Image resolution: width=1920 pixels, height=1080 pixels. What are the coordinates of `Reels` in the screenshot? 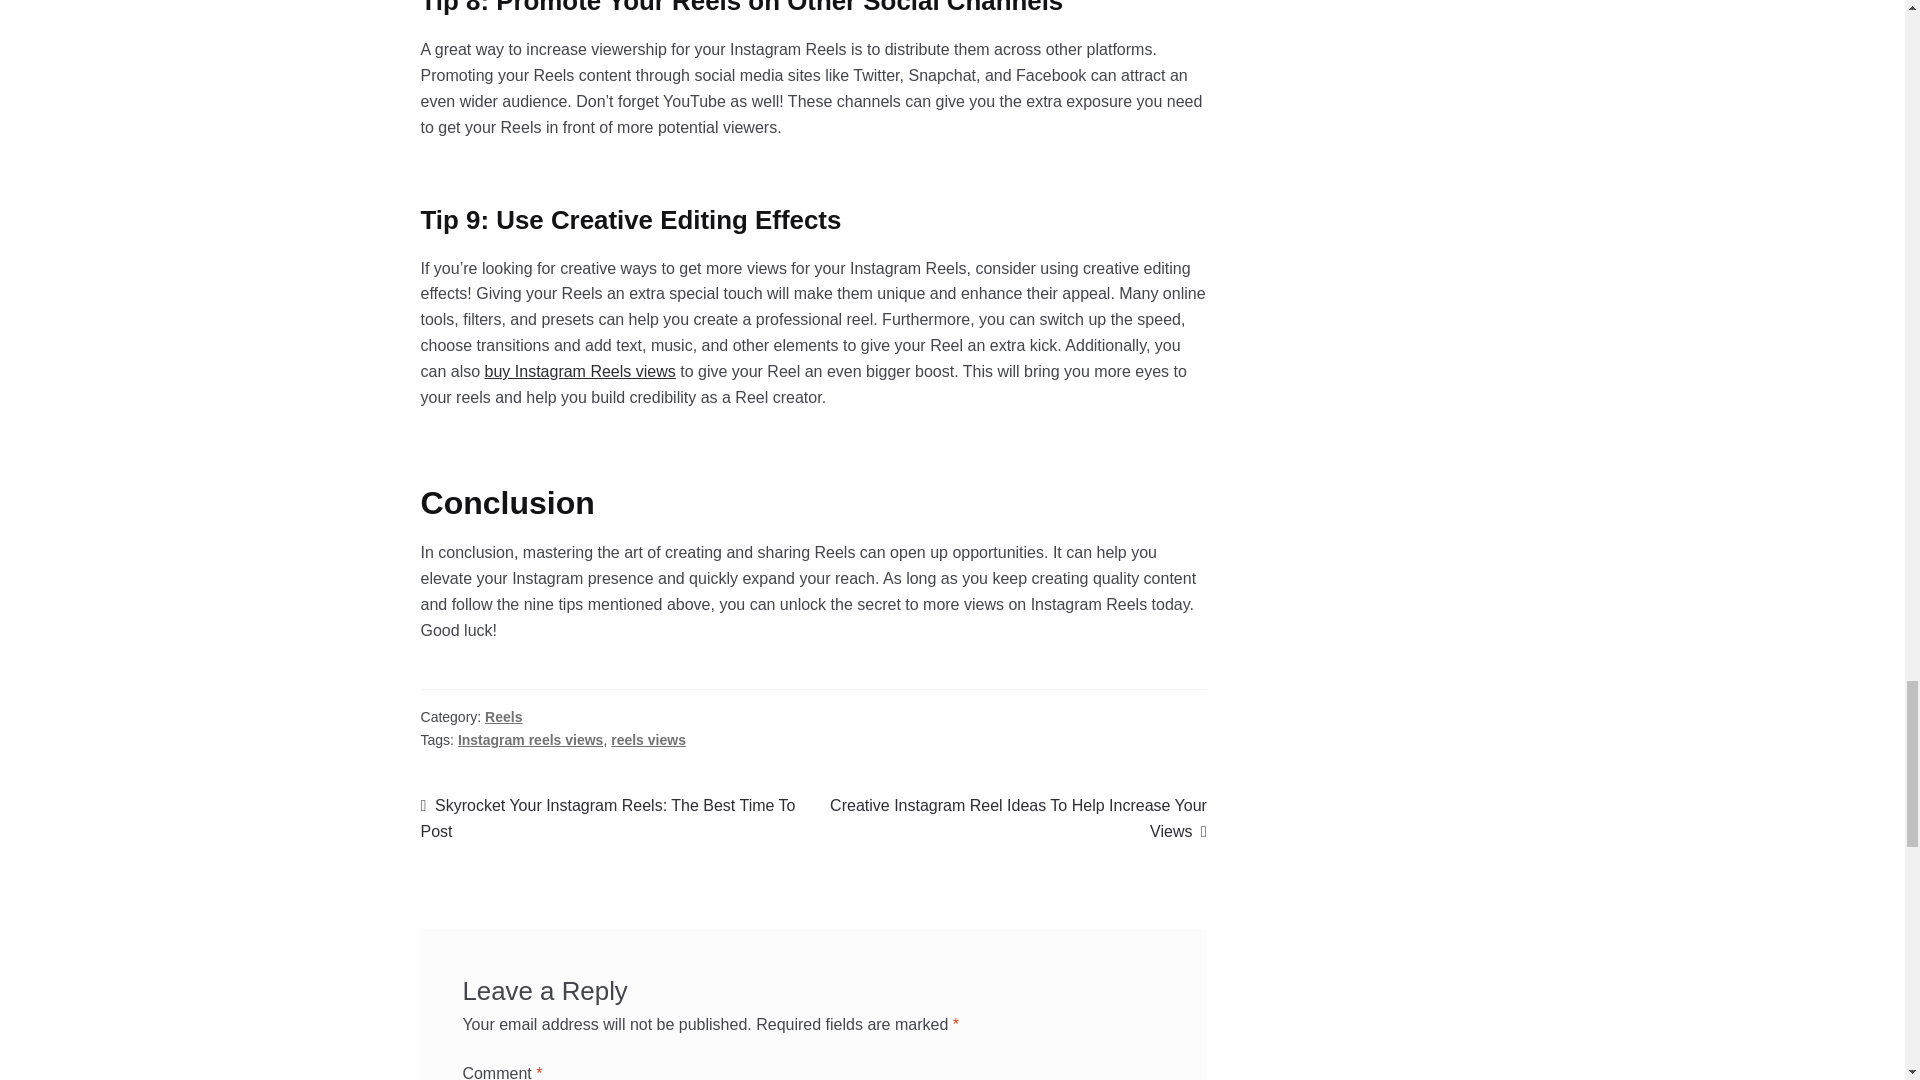 It's located at (504, 716).